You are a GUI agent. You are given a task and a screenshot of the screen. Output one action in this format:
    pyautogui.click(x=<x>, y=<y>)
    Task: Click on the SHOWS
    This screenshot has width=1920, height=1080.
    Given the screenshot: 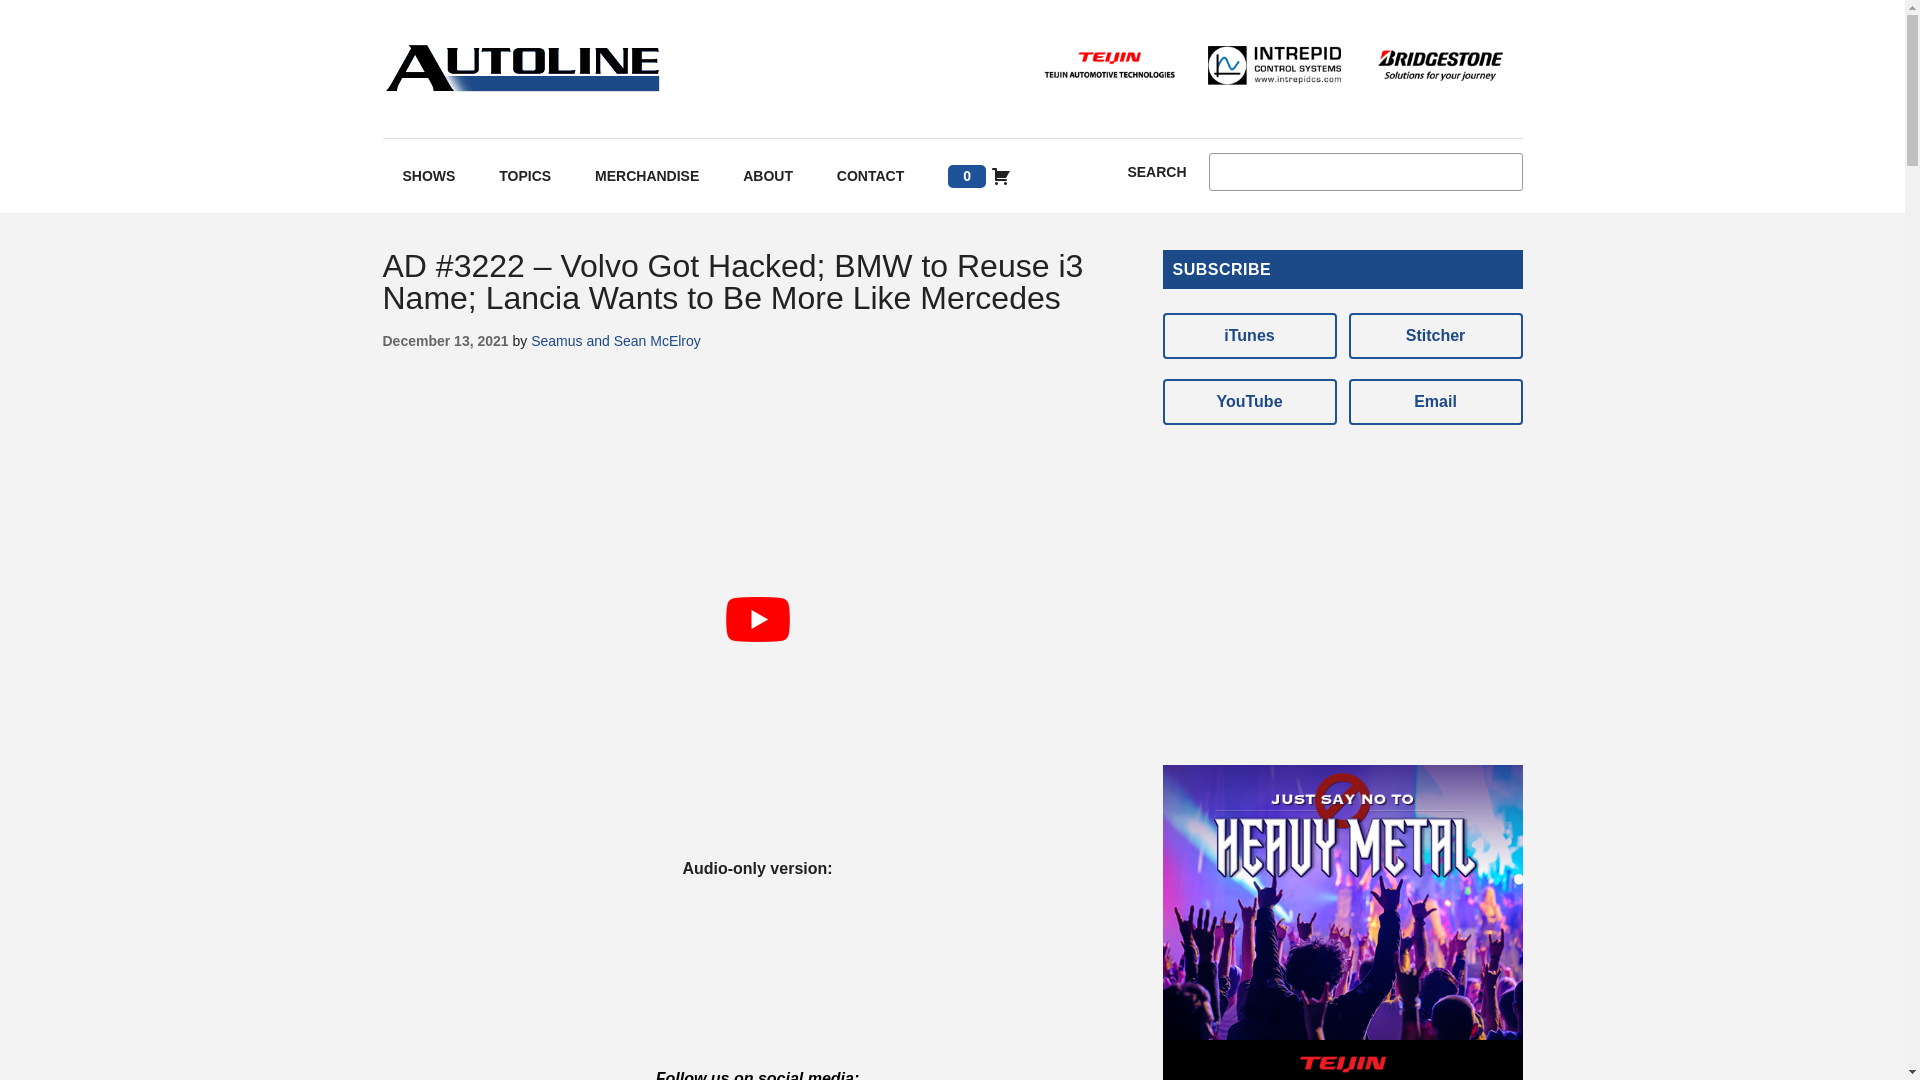 What is the action you would take?
    pyautogui.click(x=428, y=176)
    